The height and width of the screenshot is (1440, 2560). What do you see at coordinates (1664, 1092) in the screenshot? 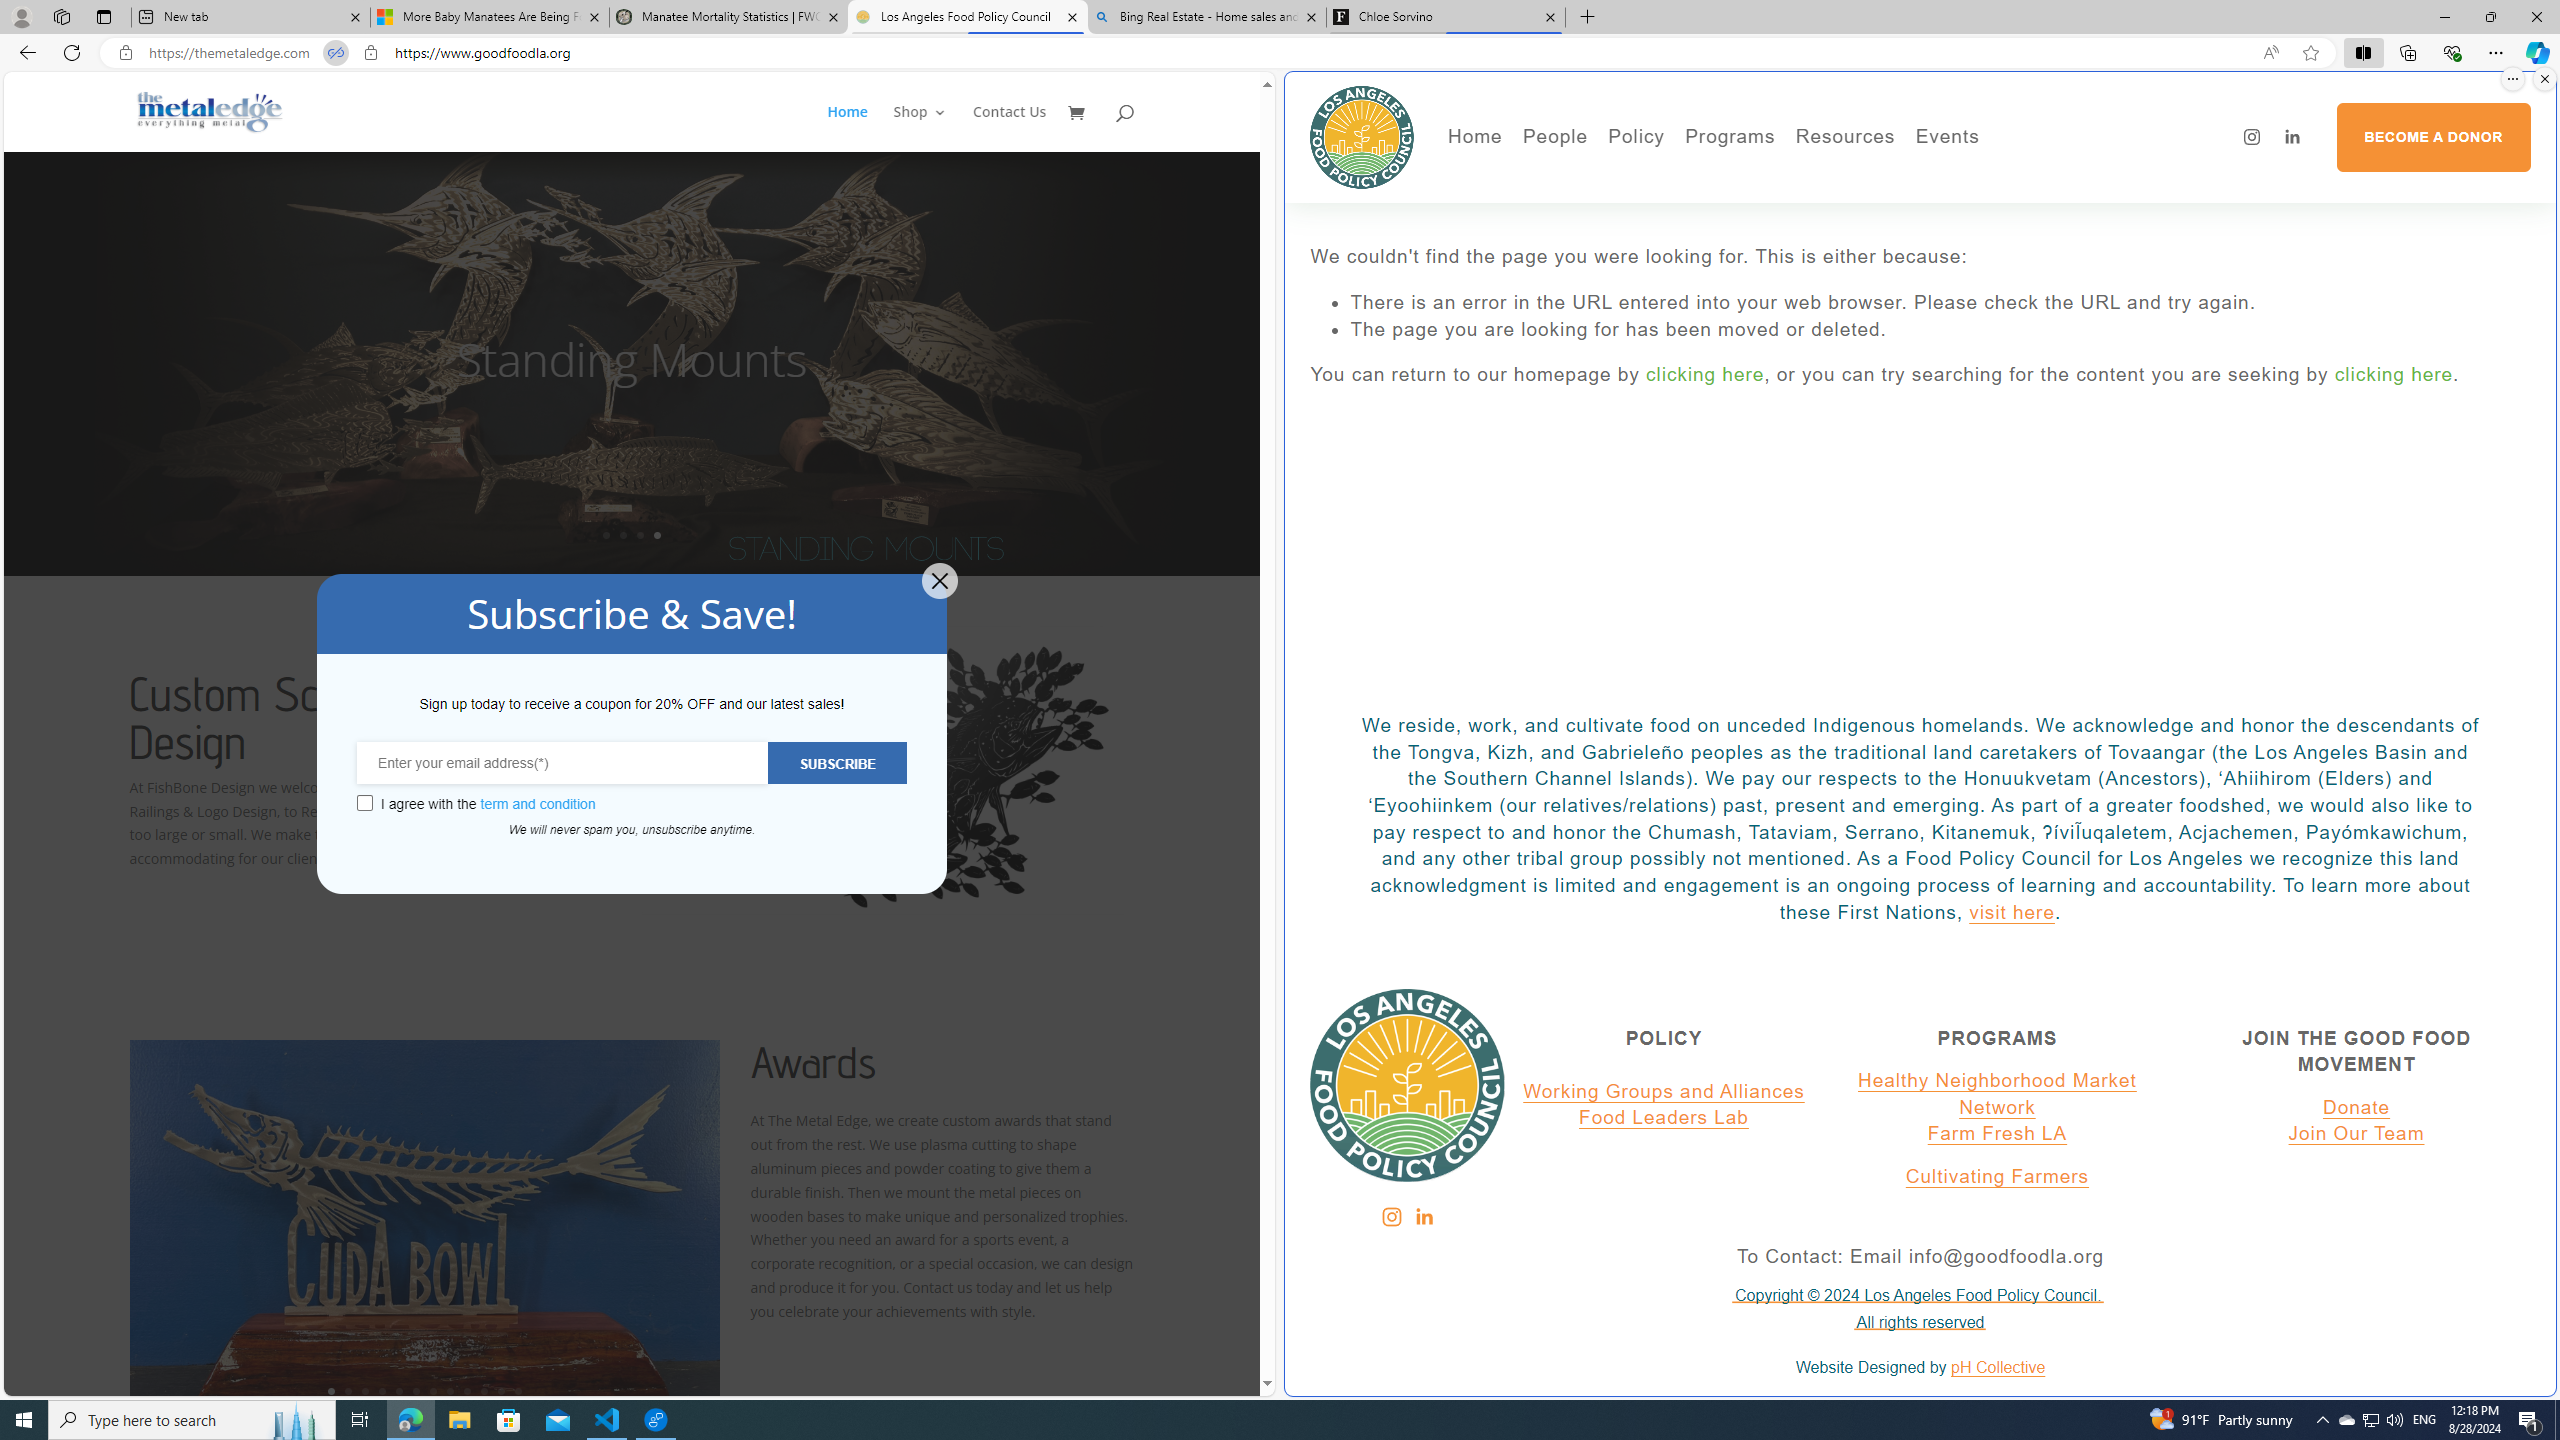
I see `Working Groups and Alliances` at bounding box center [1664, 1092].